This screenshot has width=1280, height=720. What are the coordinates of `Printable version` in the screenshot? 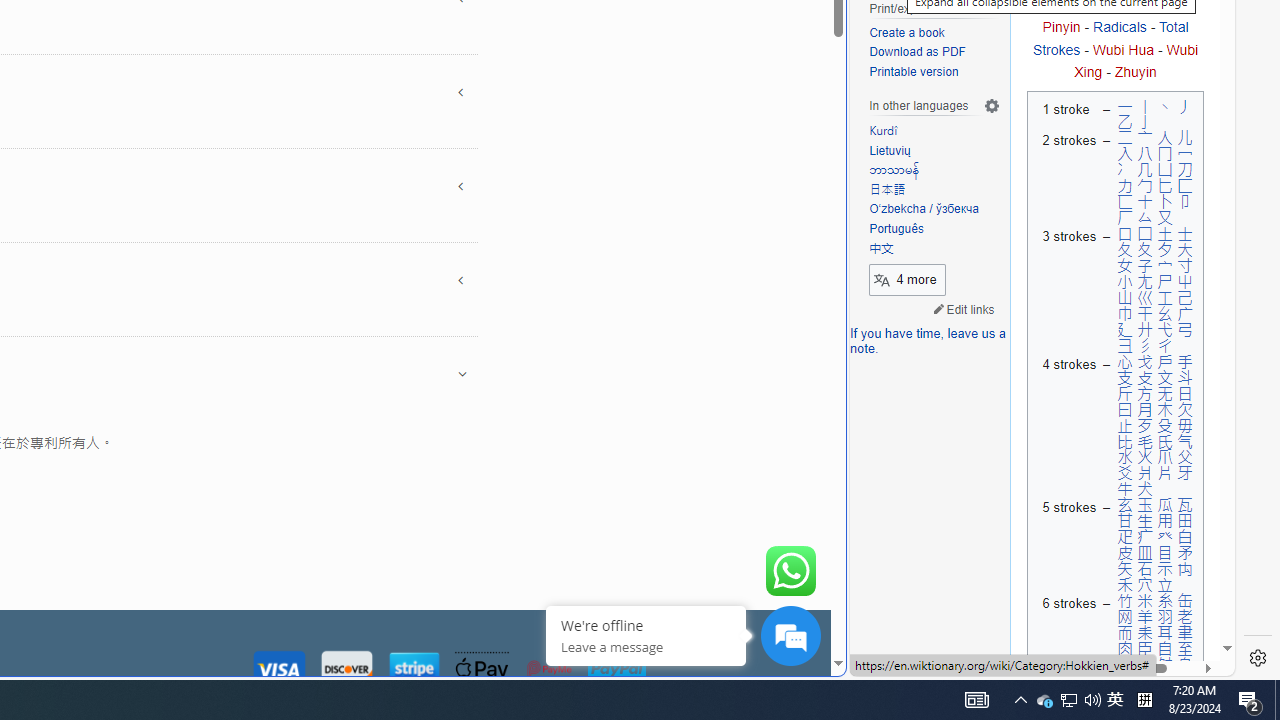 It's located at (914, 72).